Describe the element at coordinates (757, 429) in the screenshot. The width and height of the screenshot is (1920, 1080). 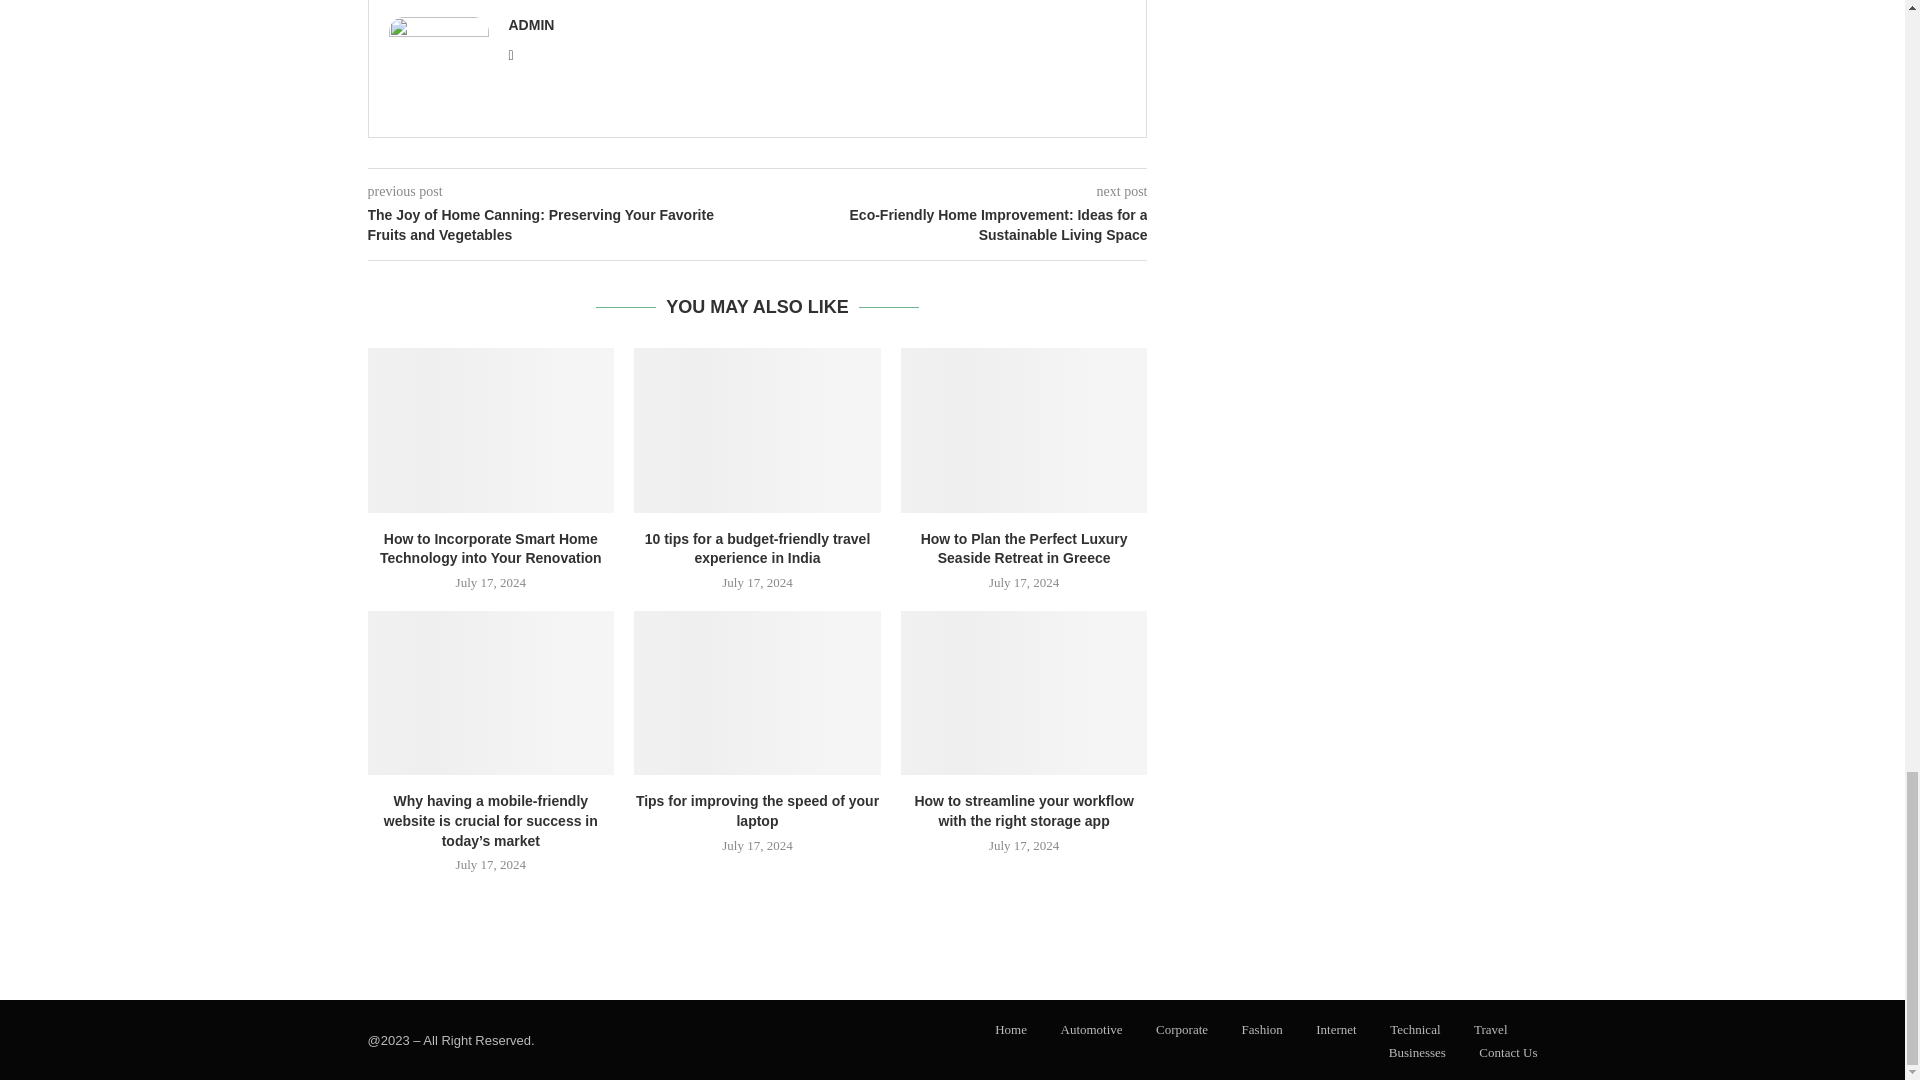
I see `10 tips for a budget-friendly travel experience in India` at that location.